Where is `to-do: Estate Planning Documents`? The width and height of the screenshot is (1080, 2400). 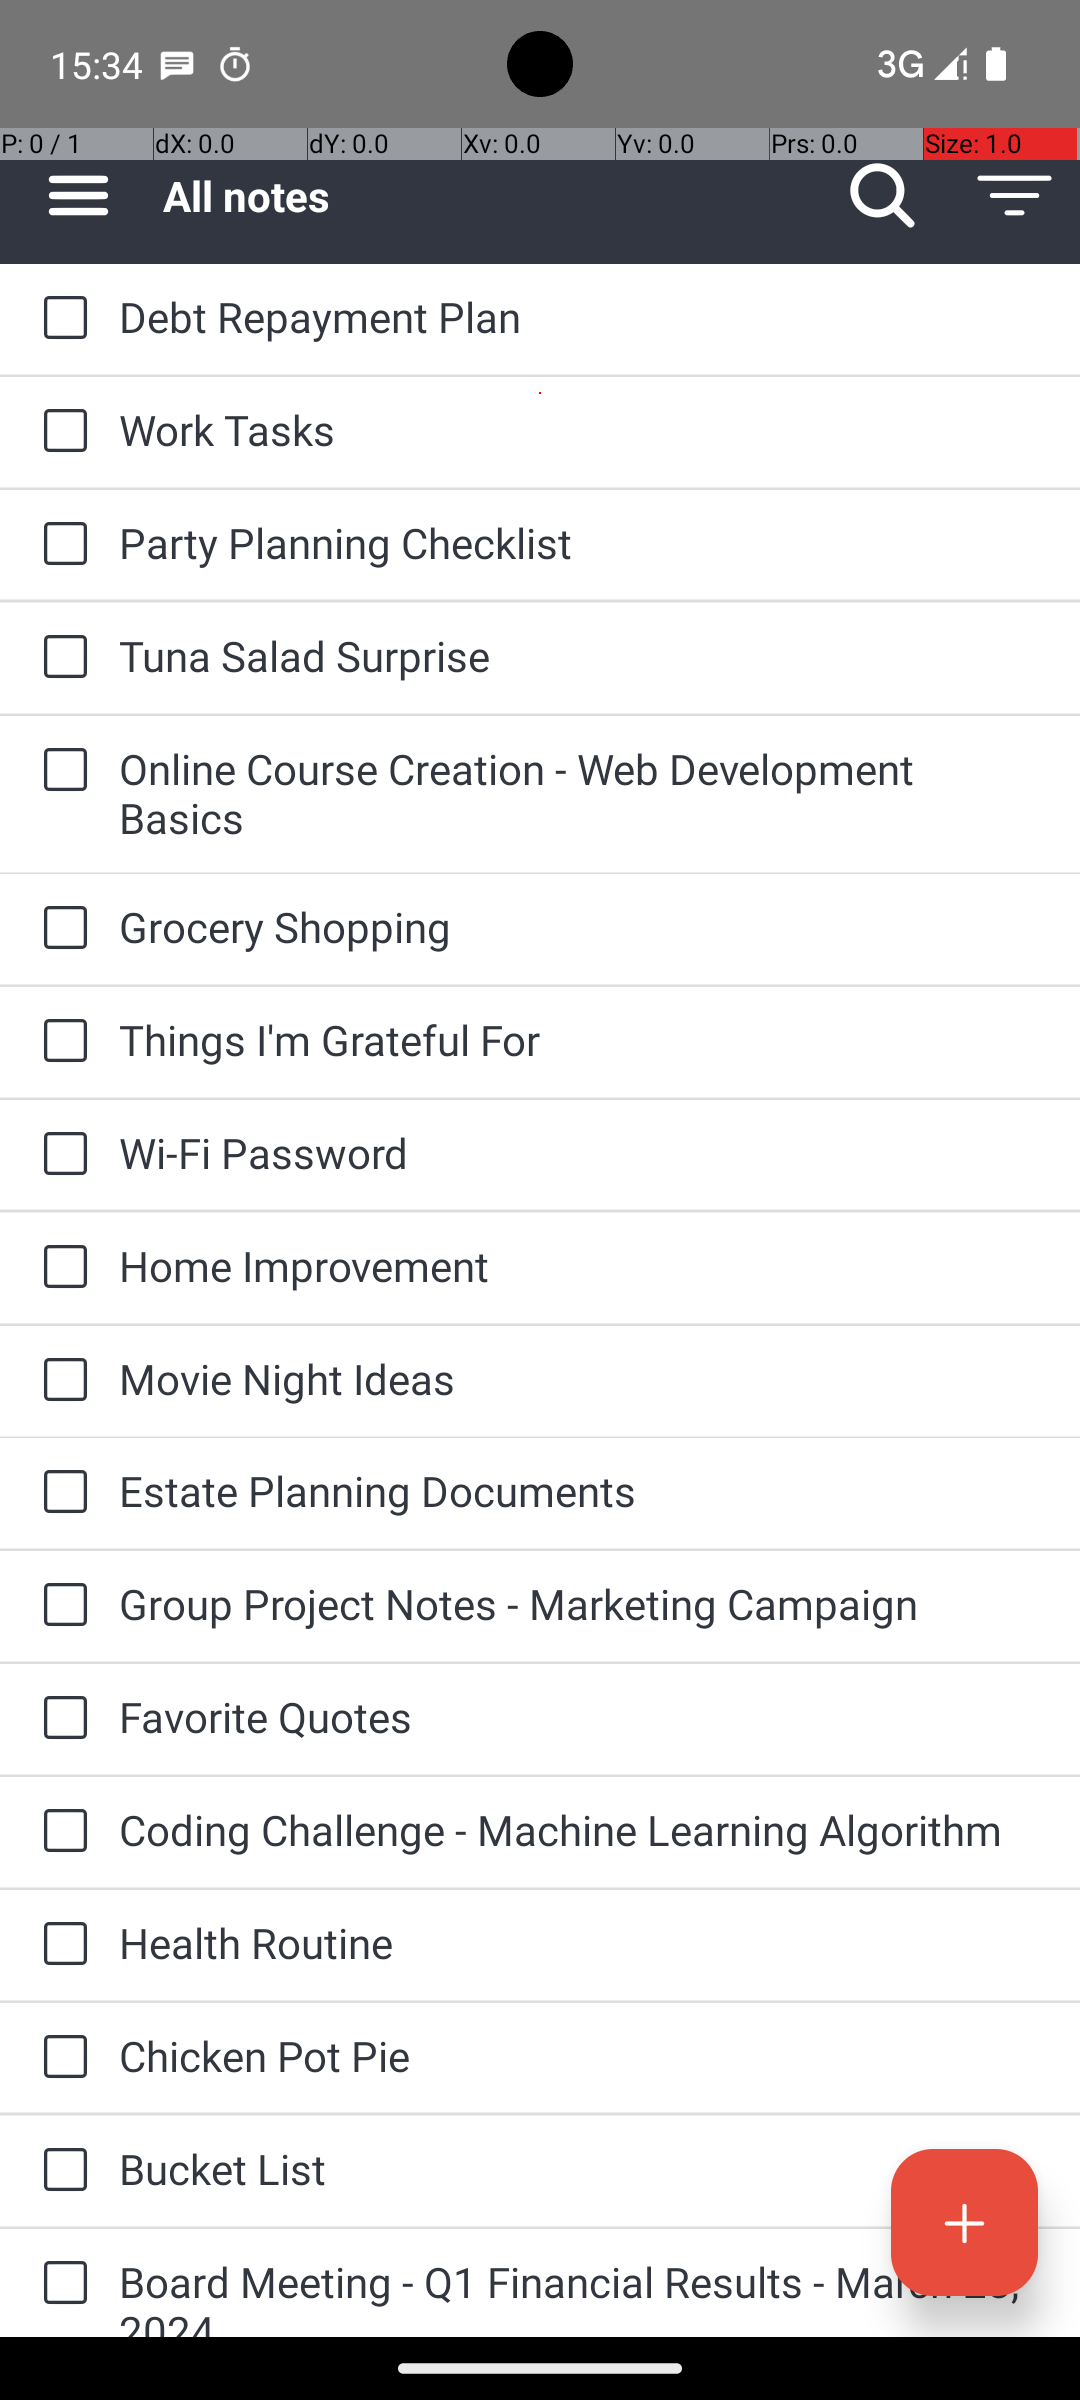 to-do: Estate Planning Documents is located at coordinates (60, 1493).